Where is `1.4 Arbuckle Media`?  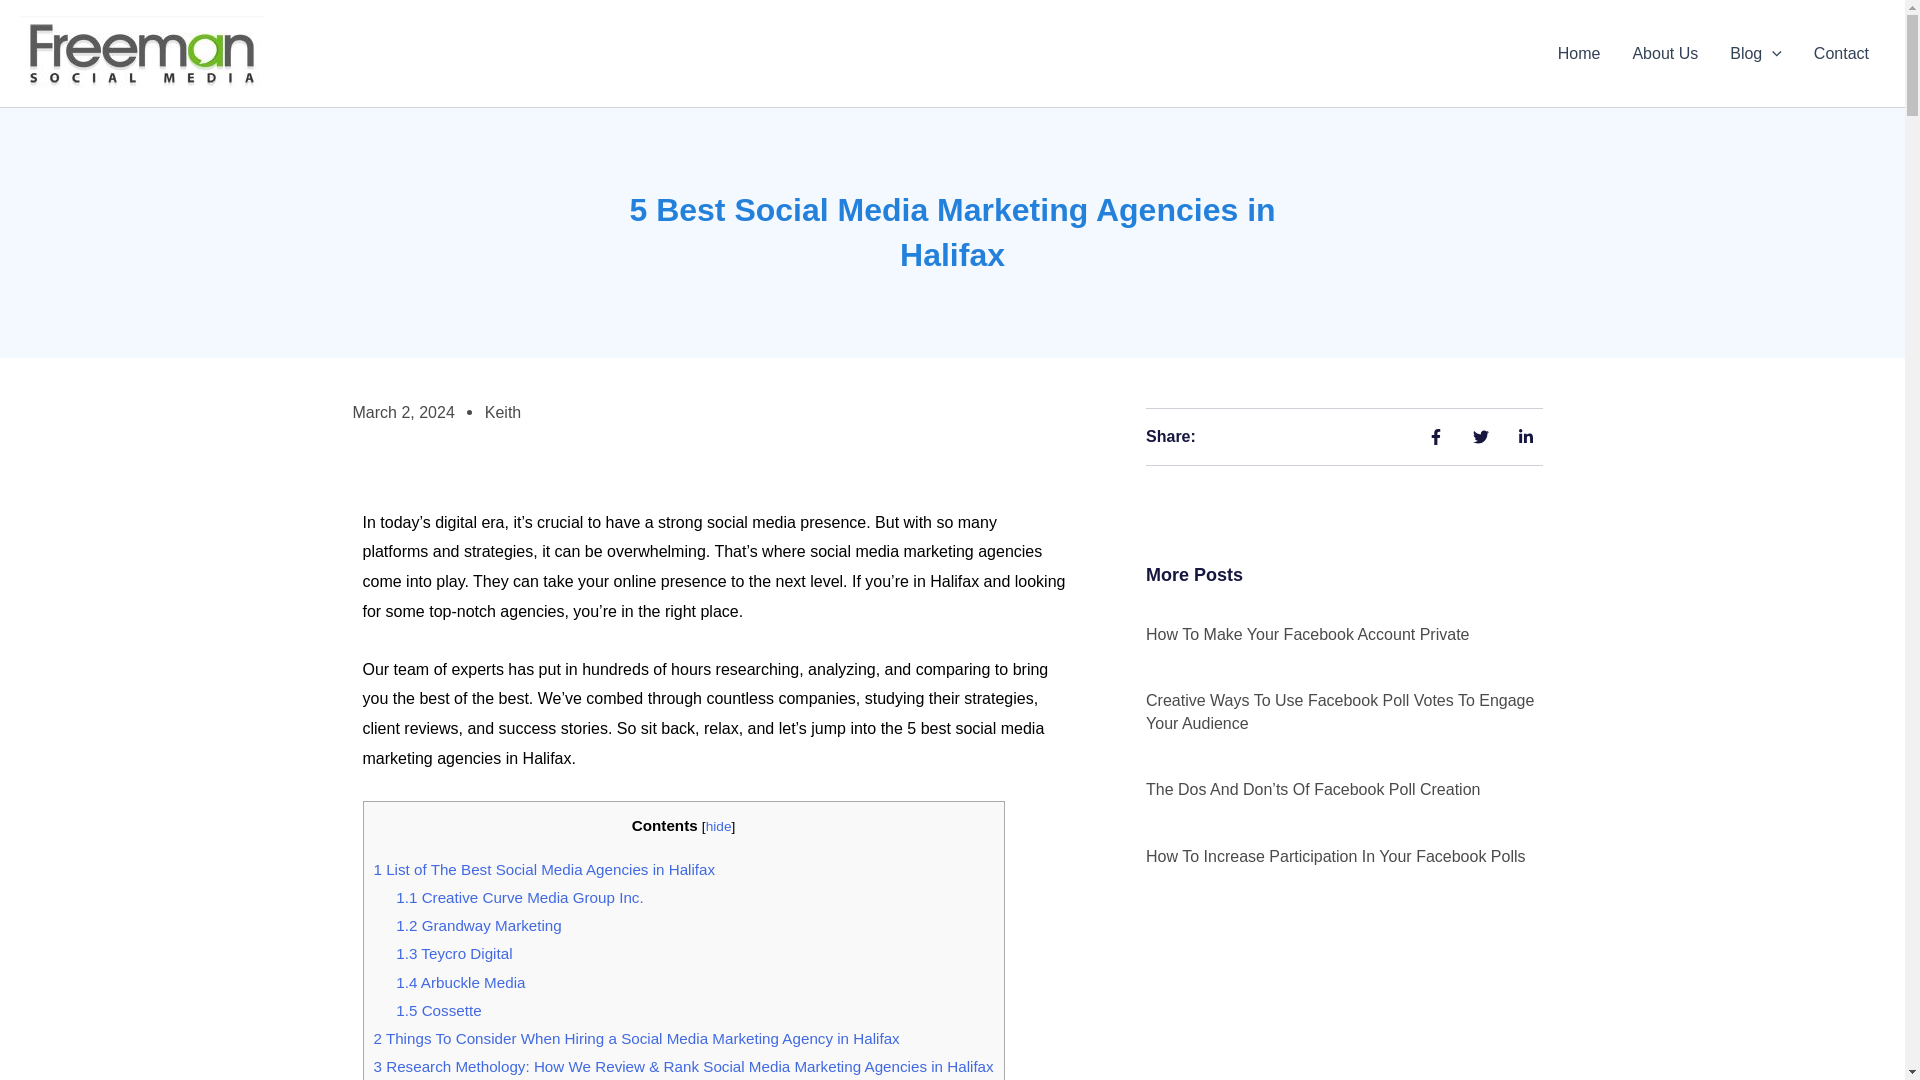 1.4 Arbuckle Media is located at coordinates (460, 982).